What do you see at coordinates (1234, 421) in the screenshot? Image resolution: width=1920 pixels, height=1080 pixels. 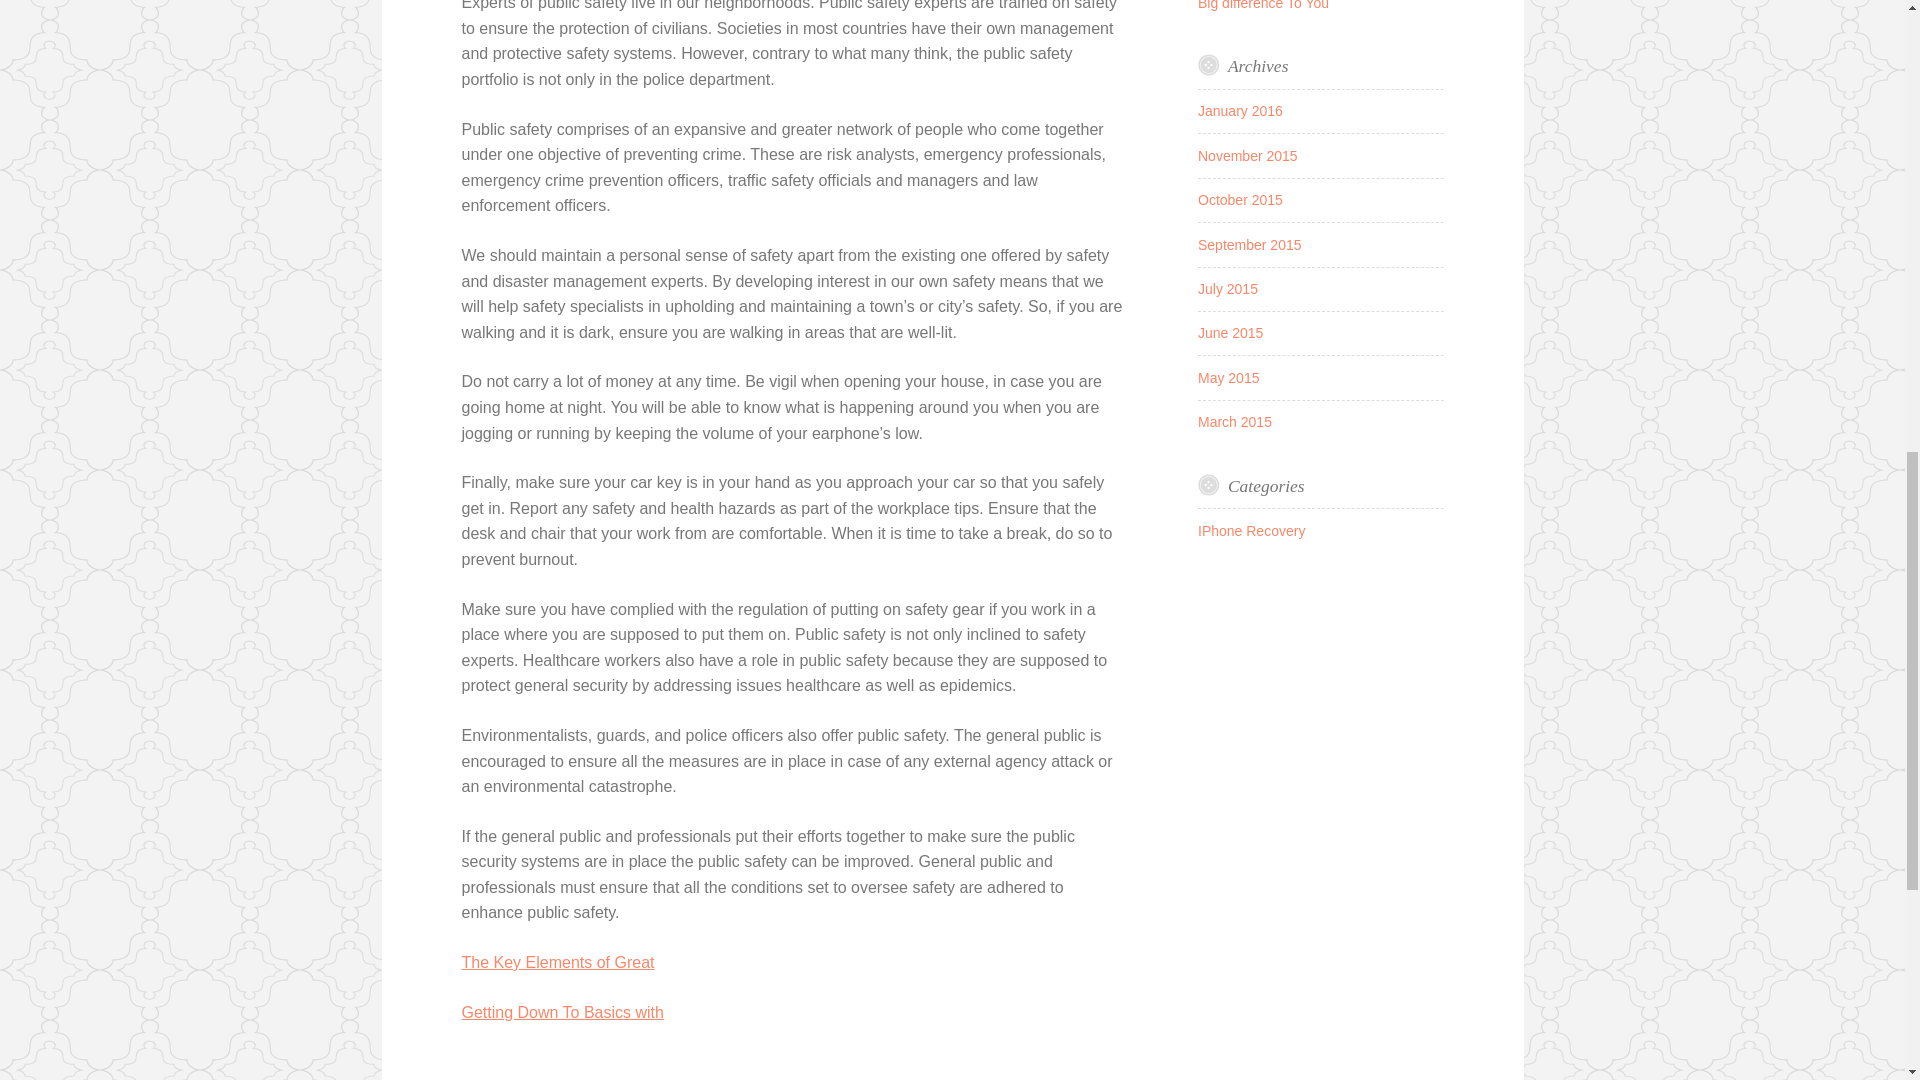 I see `March 2015` at bounding box center [1234, 421].